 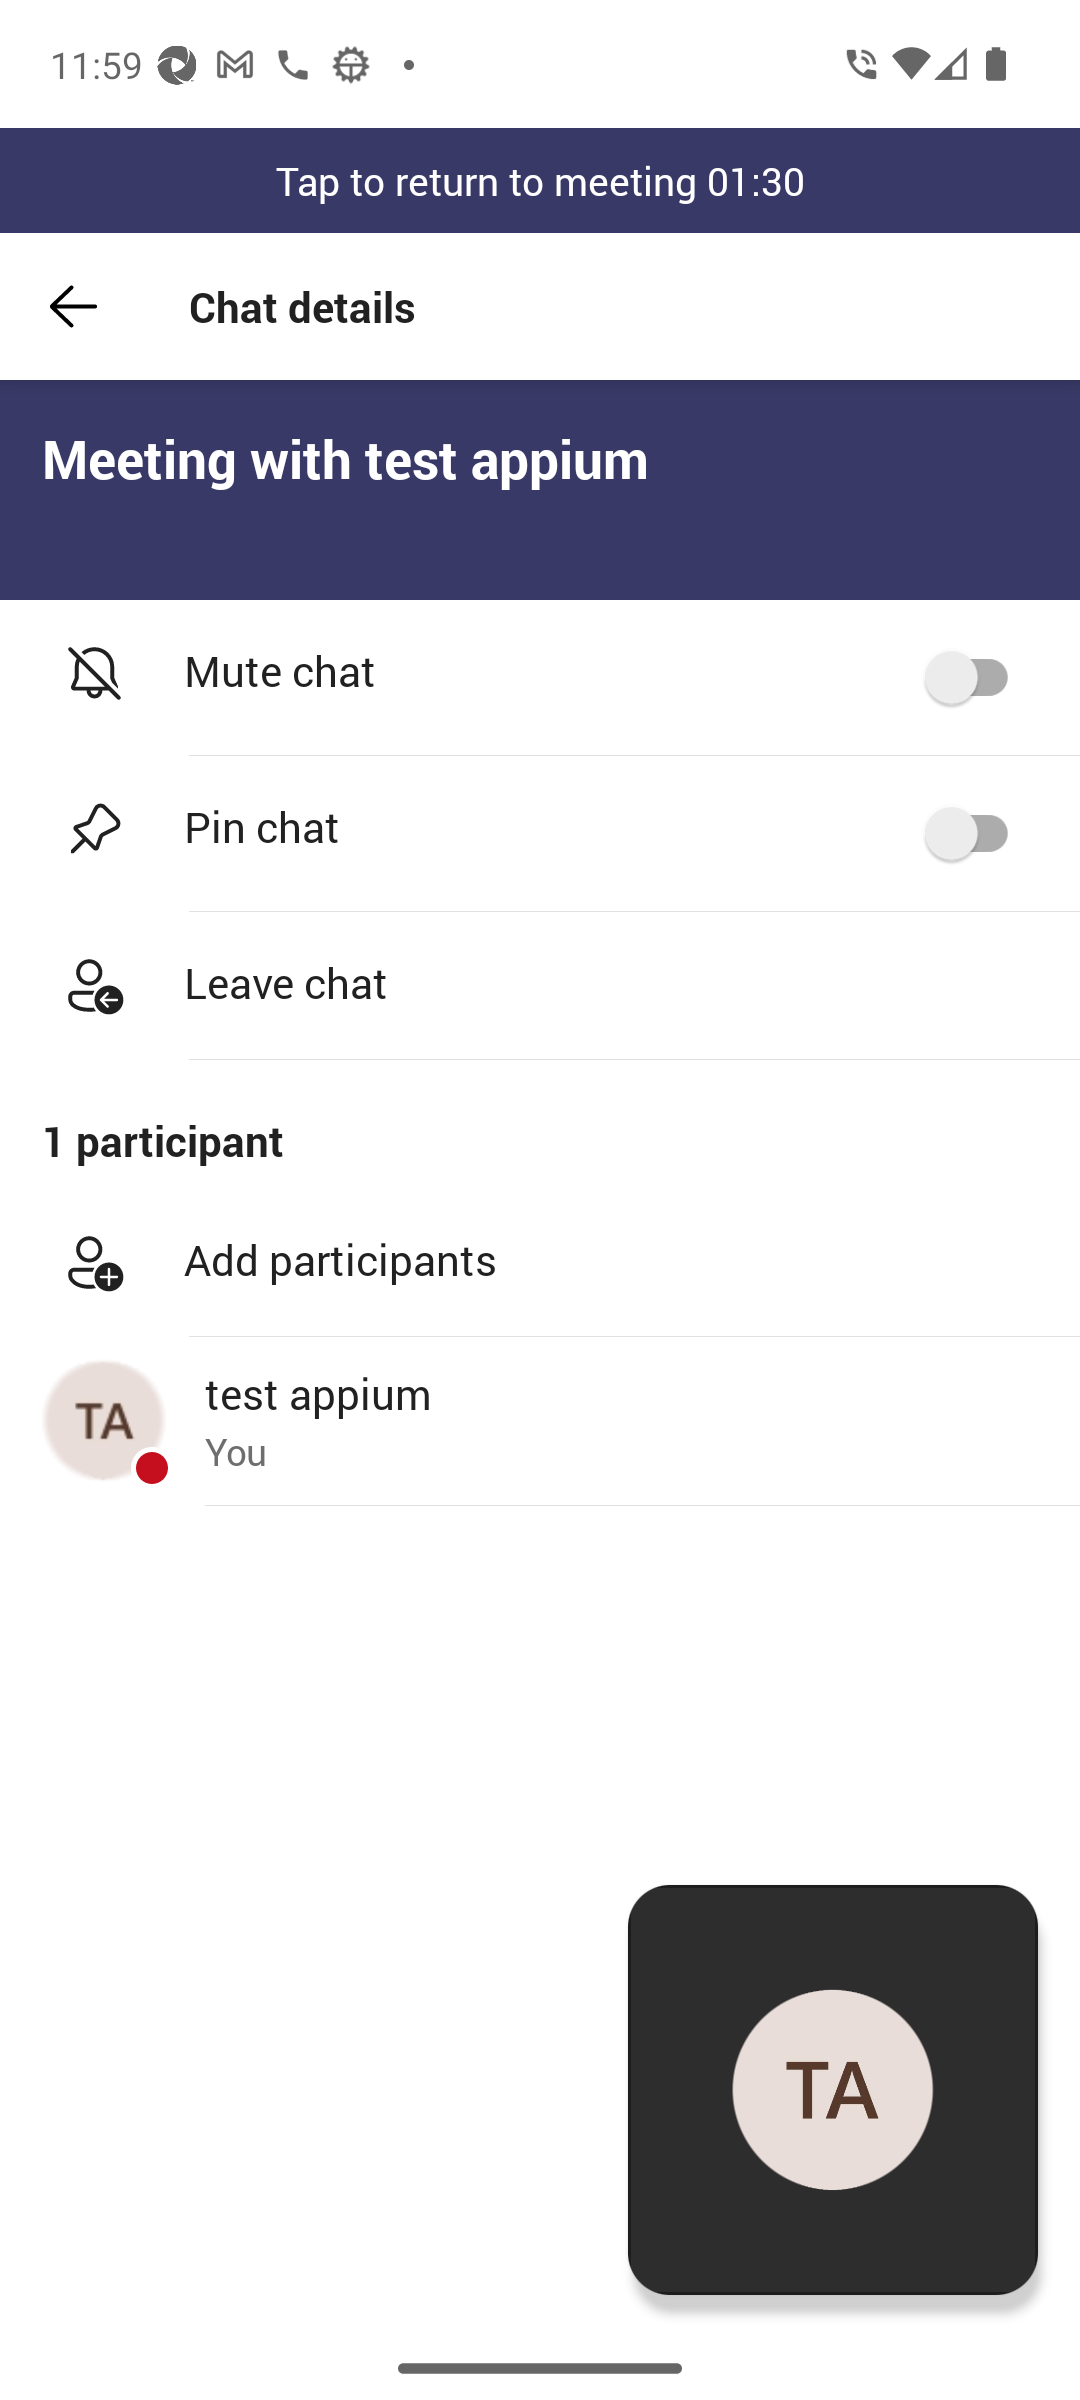 I want to click on Add participants, so click(x=540, y=1262).